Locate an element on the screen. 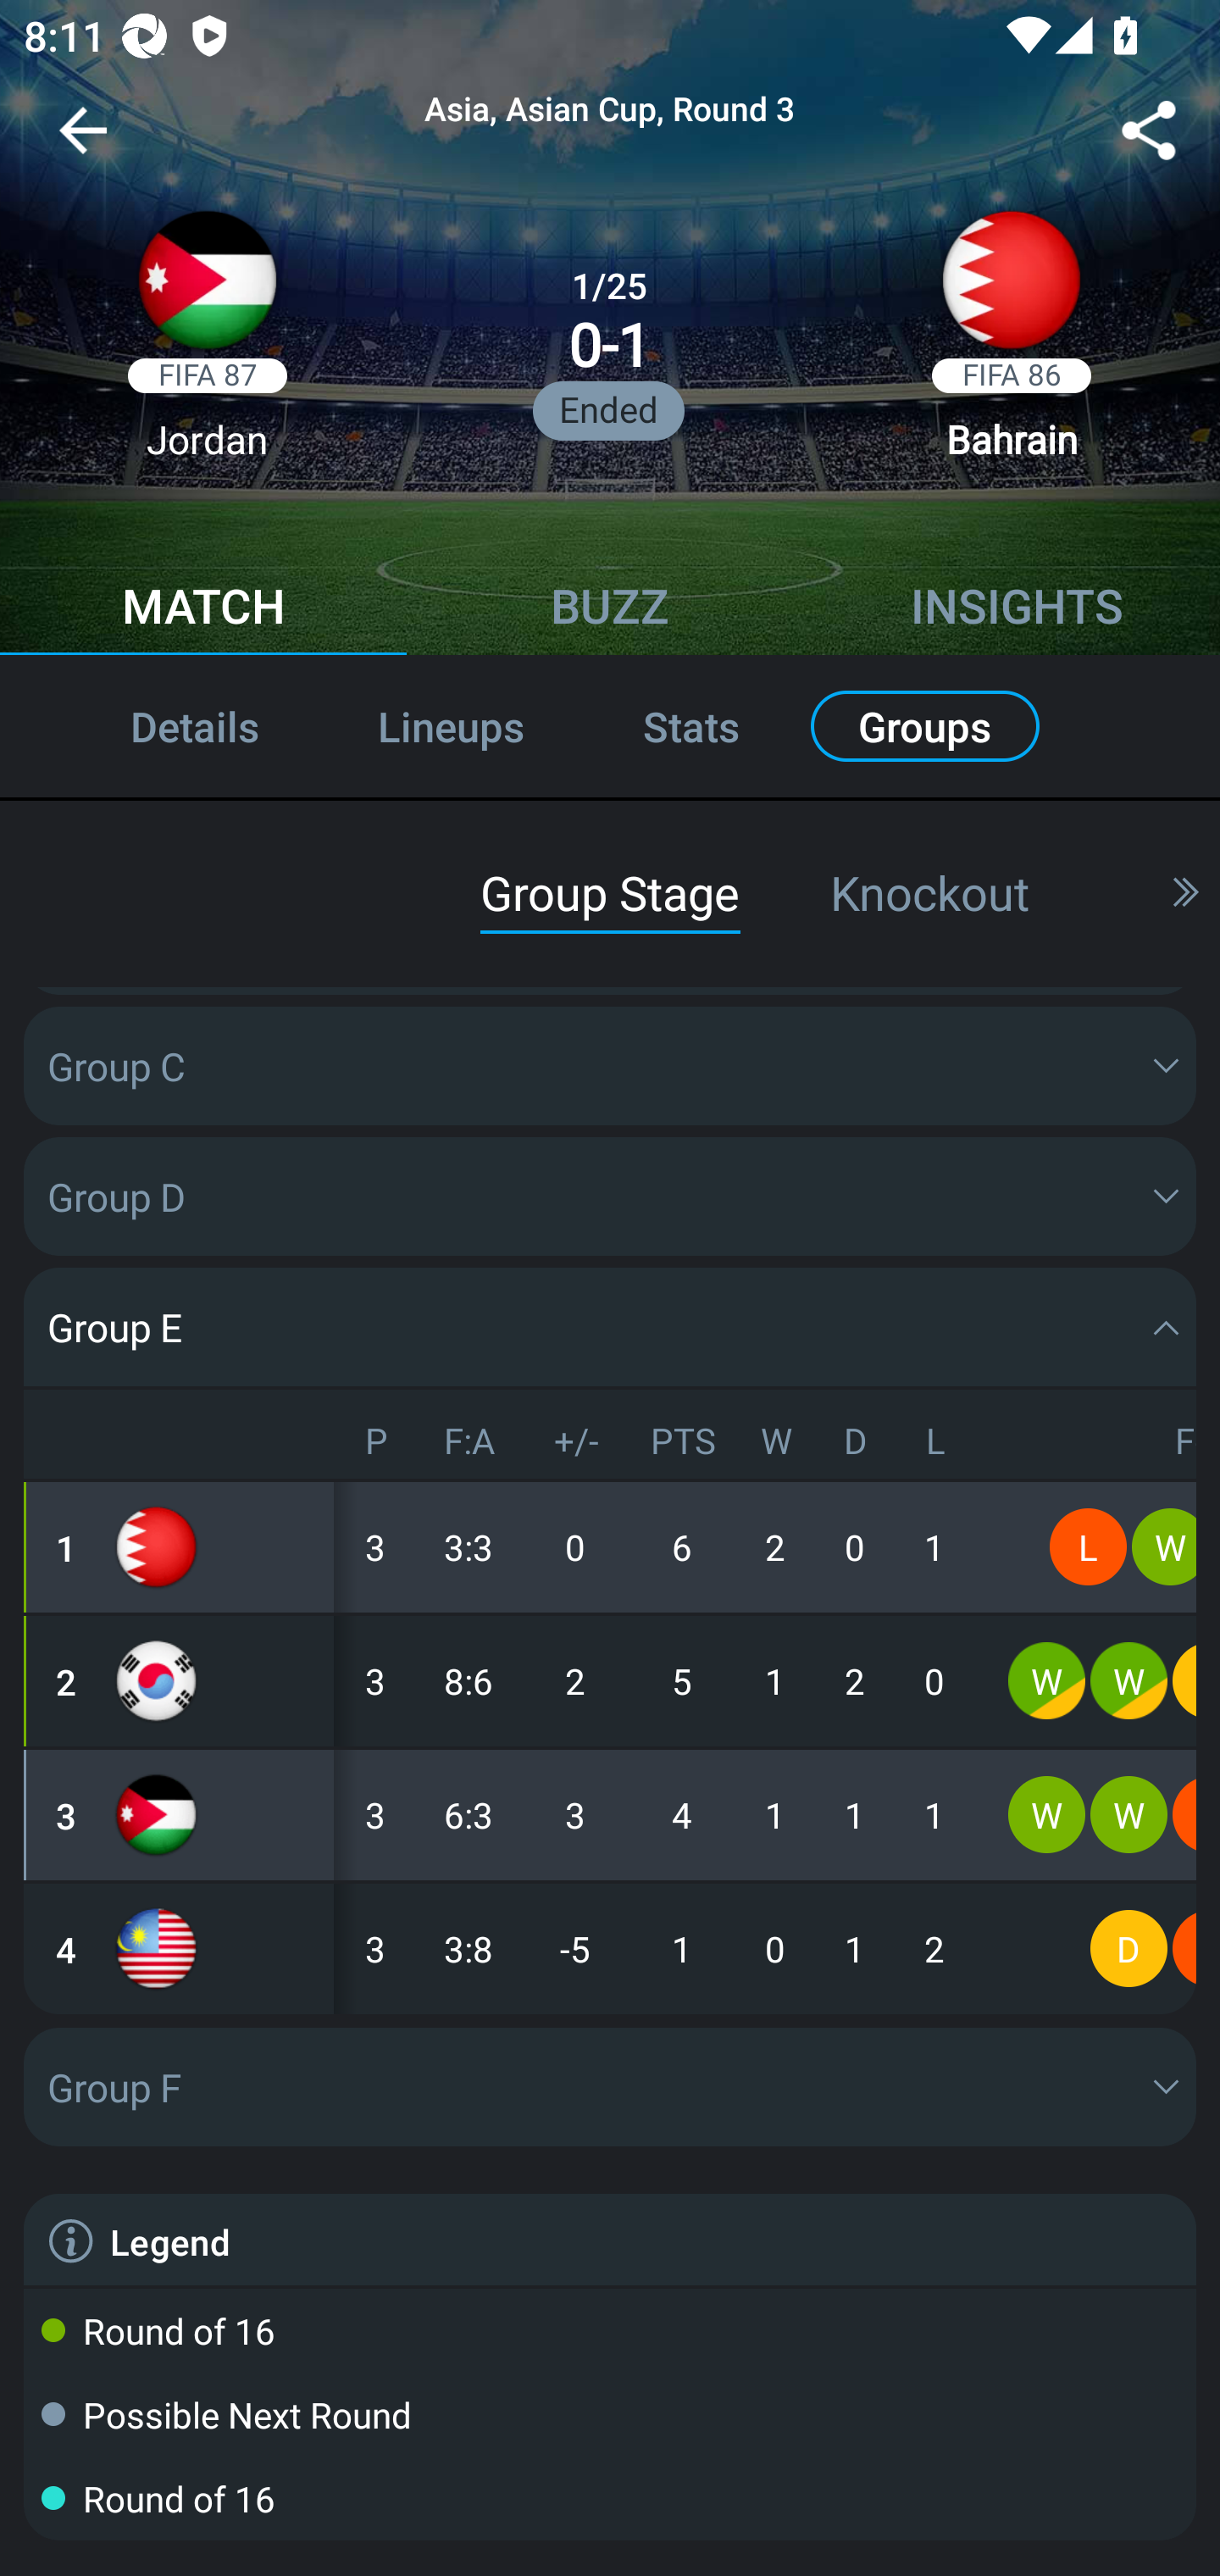 This screenshot has width=1220, height=2576. Stats is located at coordinates (691, 726).